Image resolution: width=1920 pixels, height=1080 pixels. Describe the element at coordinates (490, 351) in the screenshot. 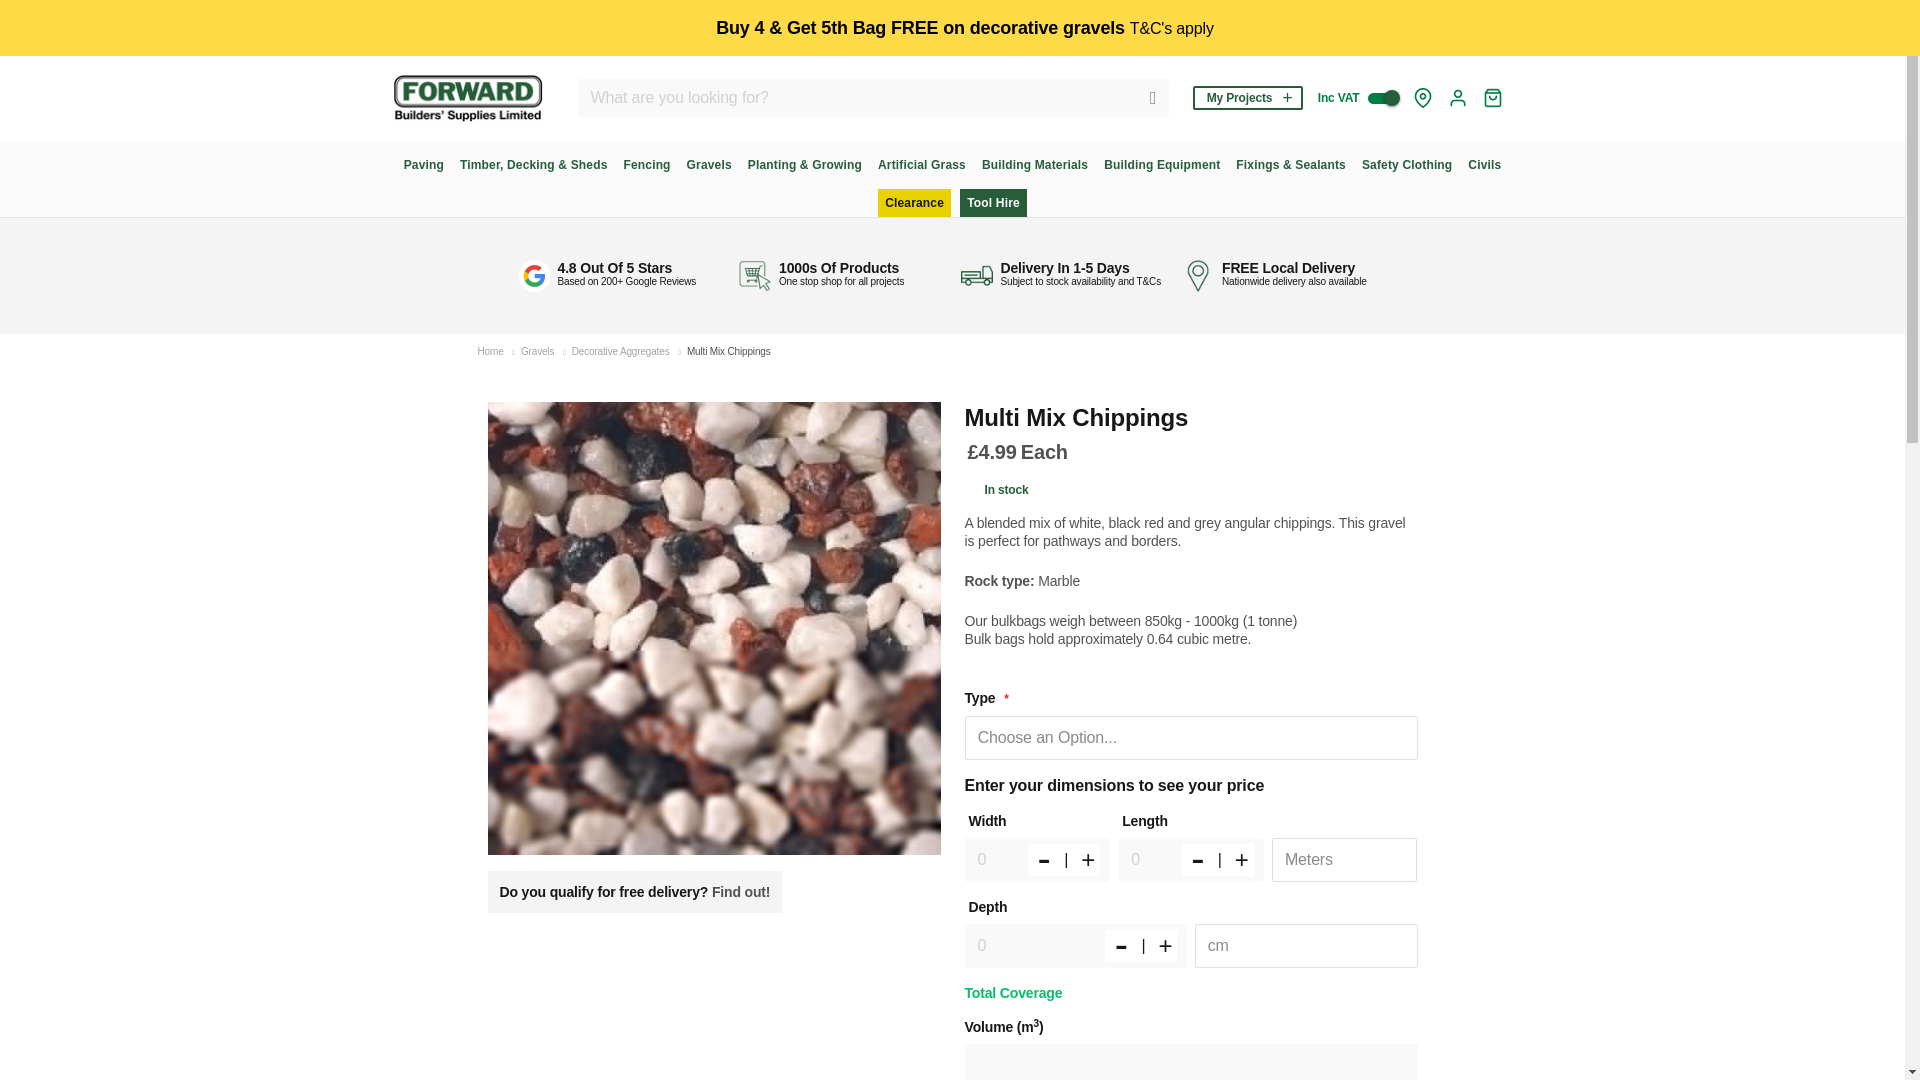

I see `Go to Home Page` at that location.